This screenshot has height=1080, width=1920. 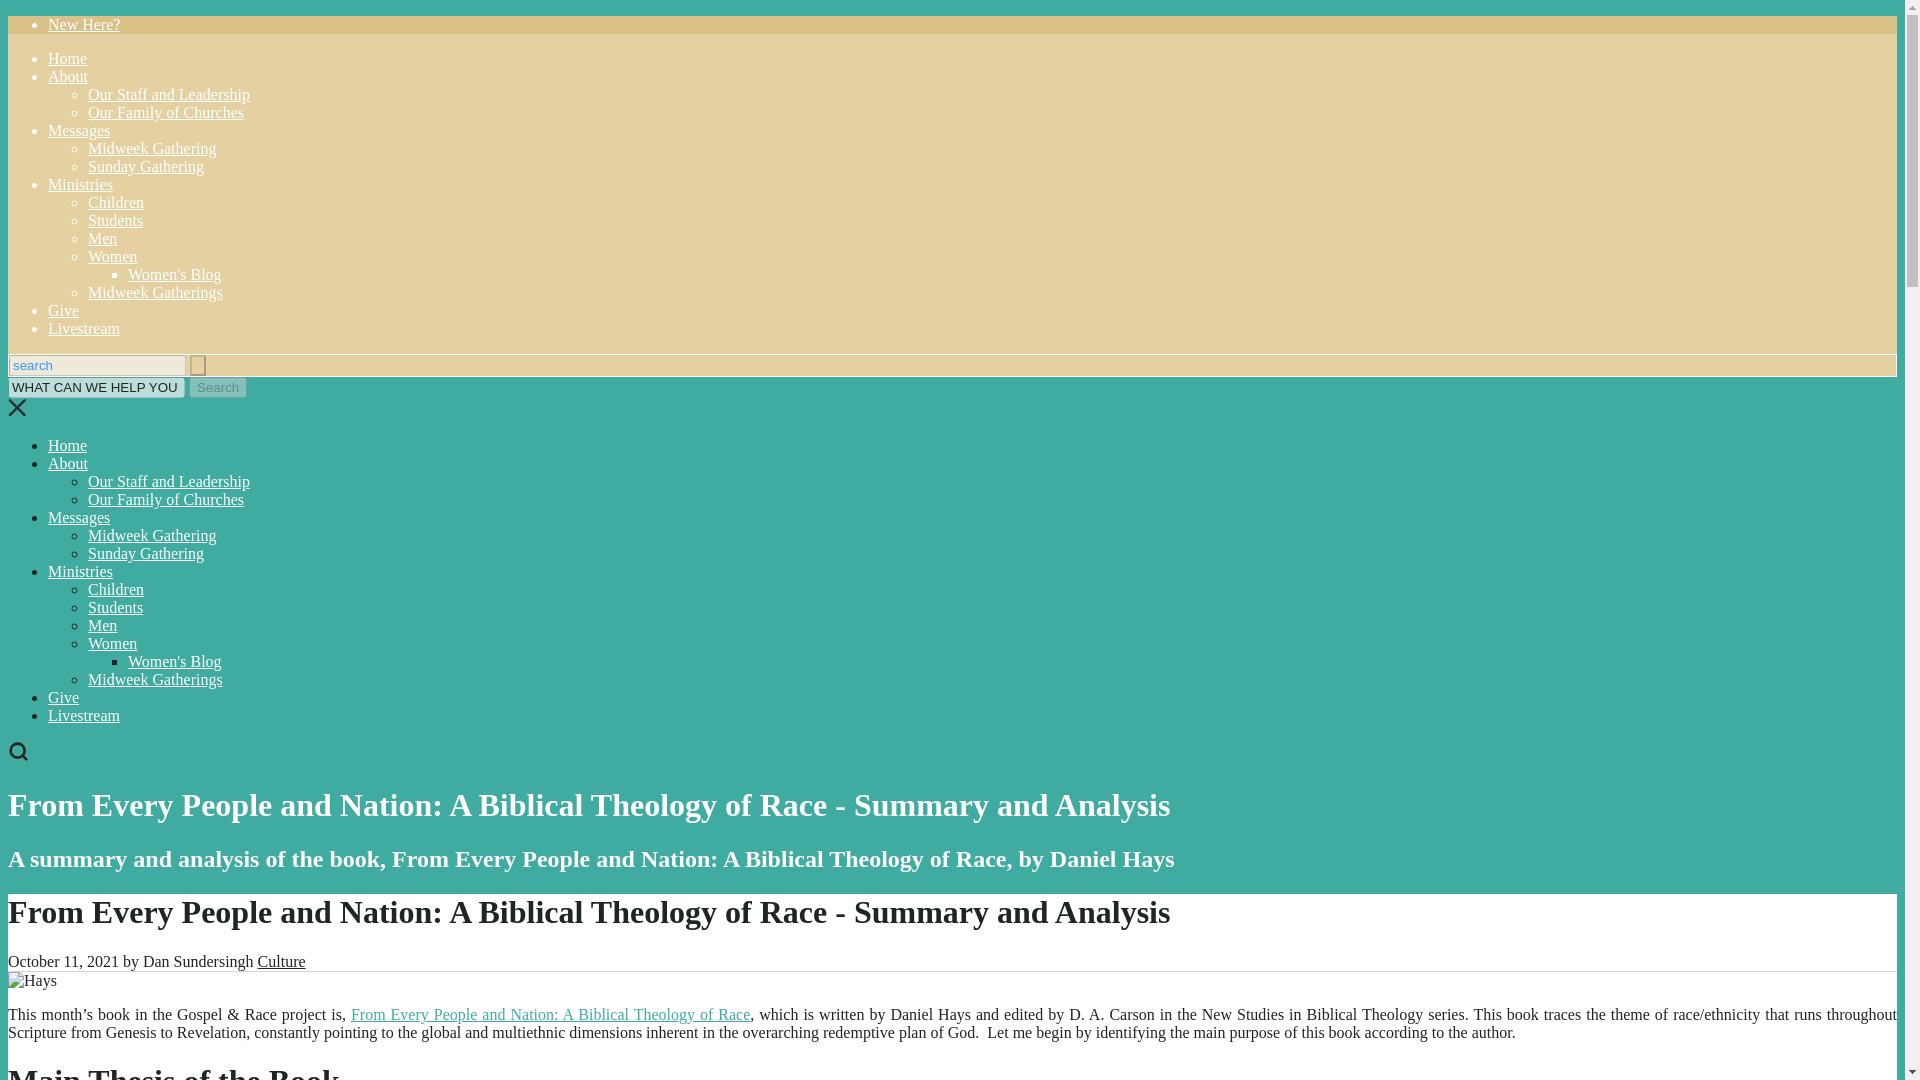 What do you see at coordinates (112, 256) in the screenshot?
I see `Women` at bounding box center [112, 256].